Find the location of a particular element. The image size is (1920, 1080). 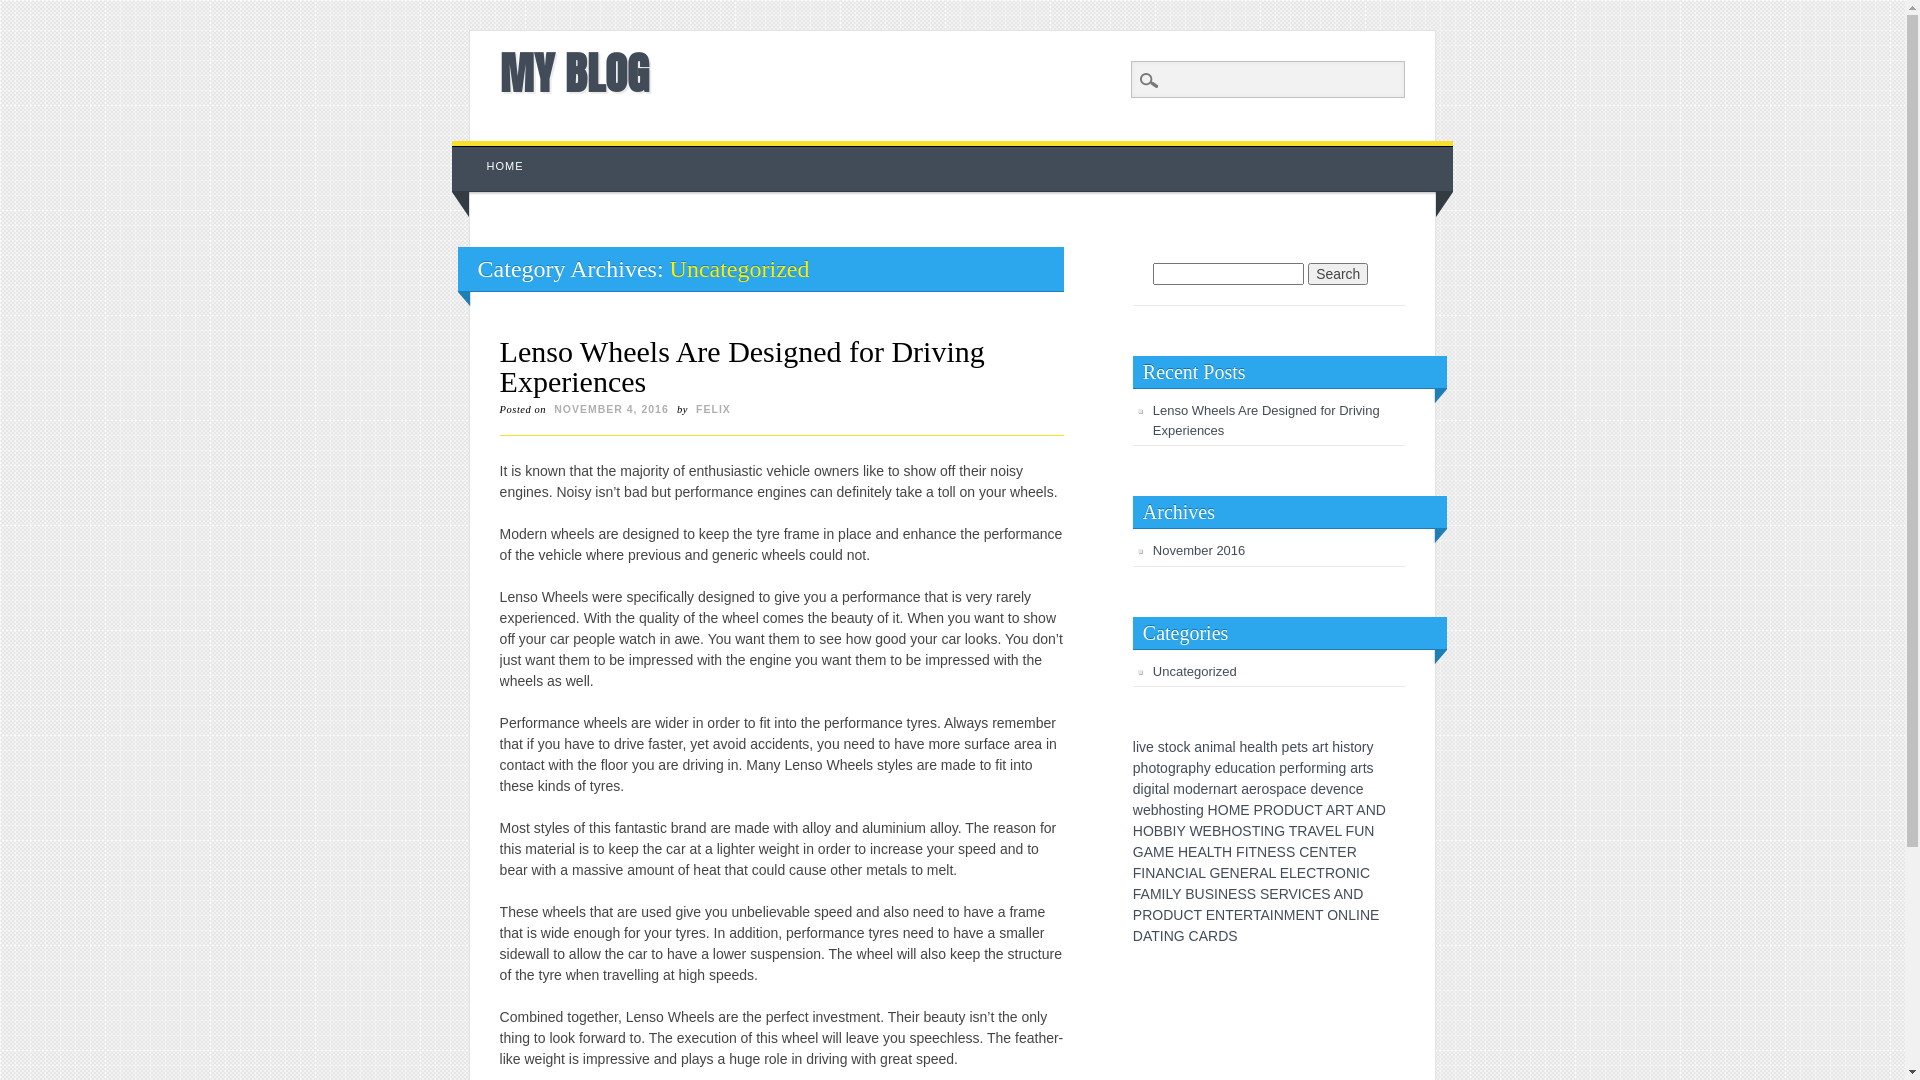

T is located at coordinates (1257, 915).